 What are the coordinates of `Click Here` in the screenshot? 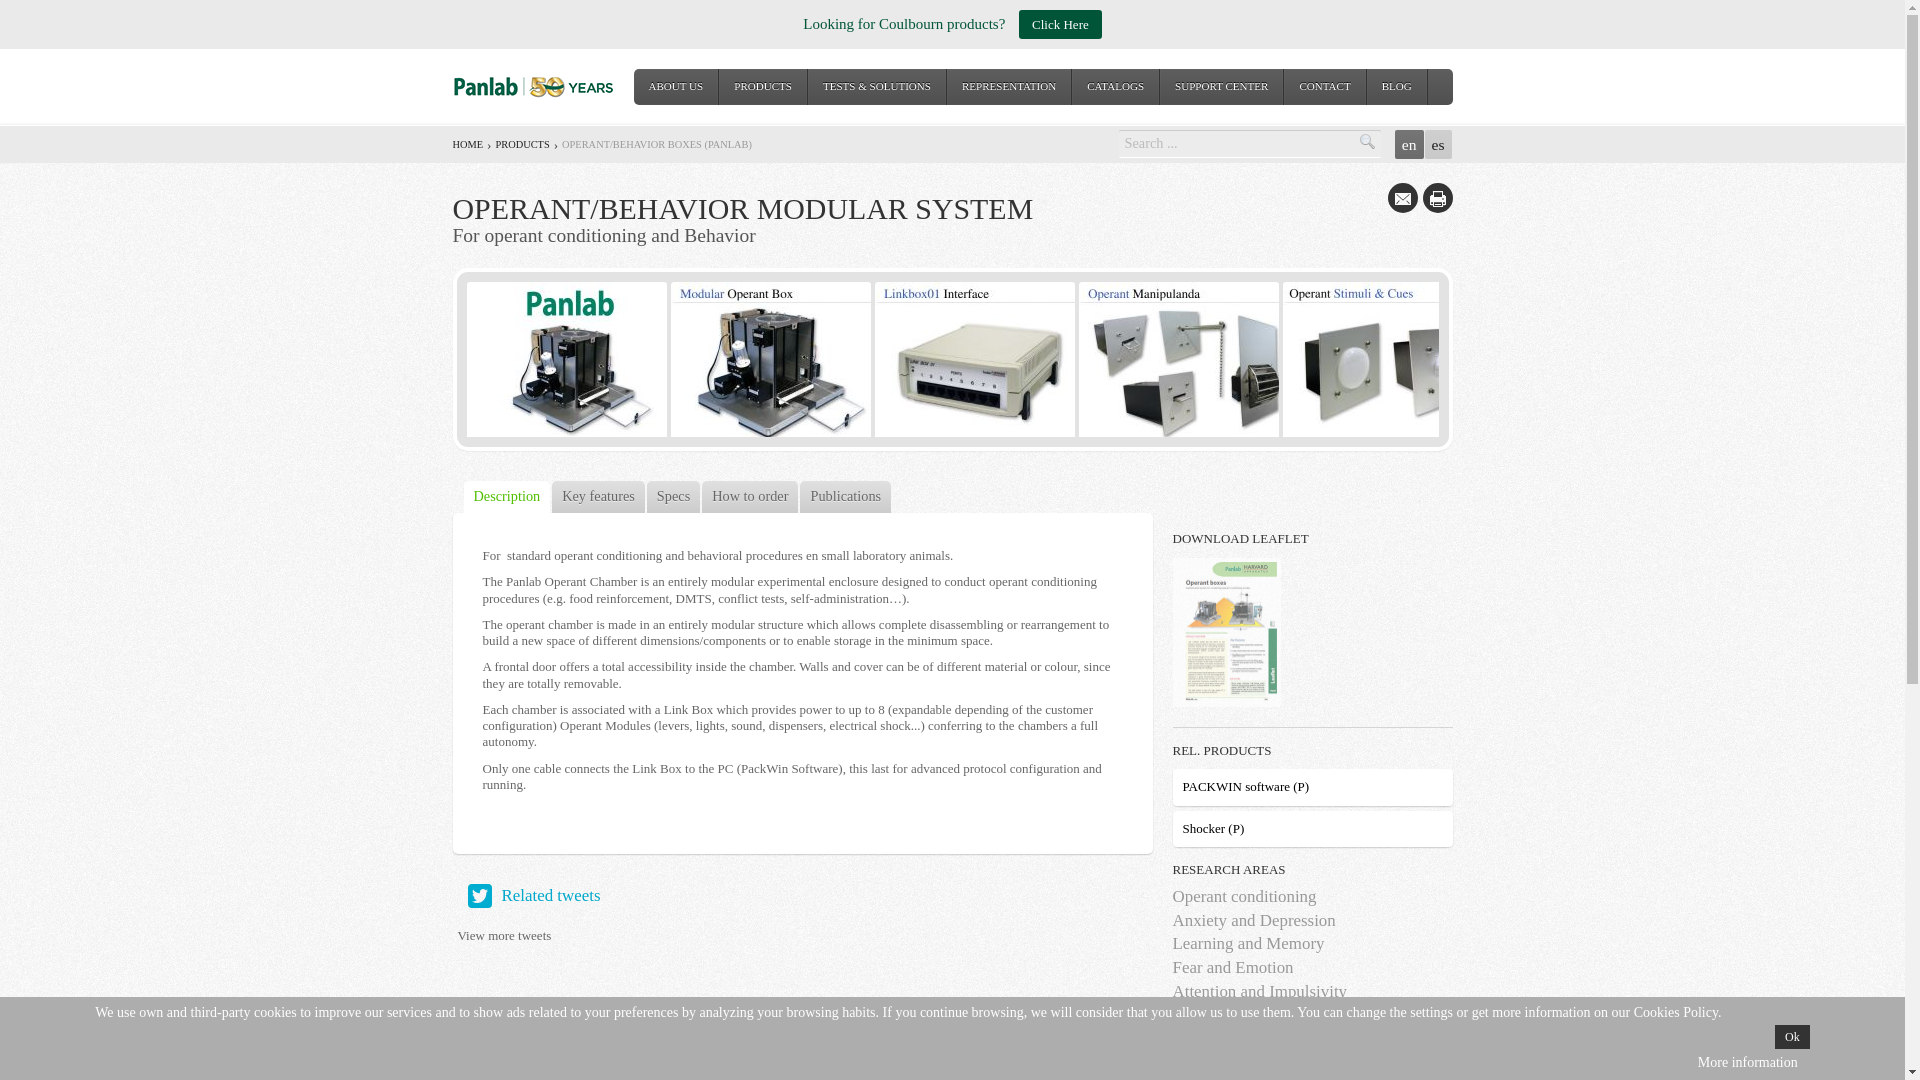 It's located at (1060, 24).